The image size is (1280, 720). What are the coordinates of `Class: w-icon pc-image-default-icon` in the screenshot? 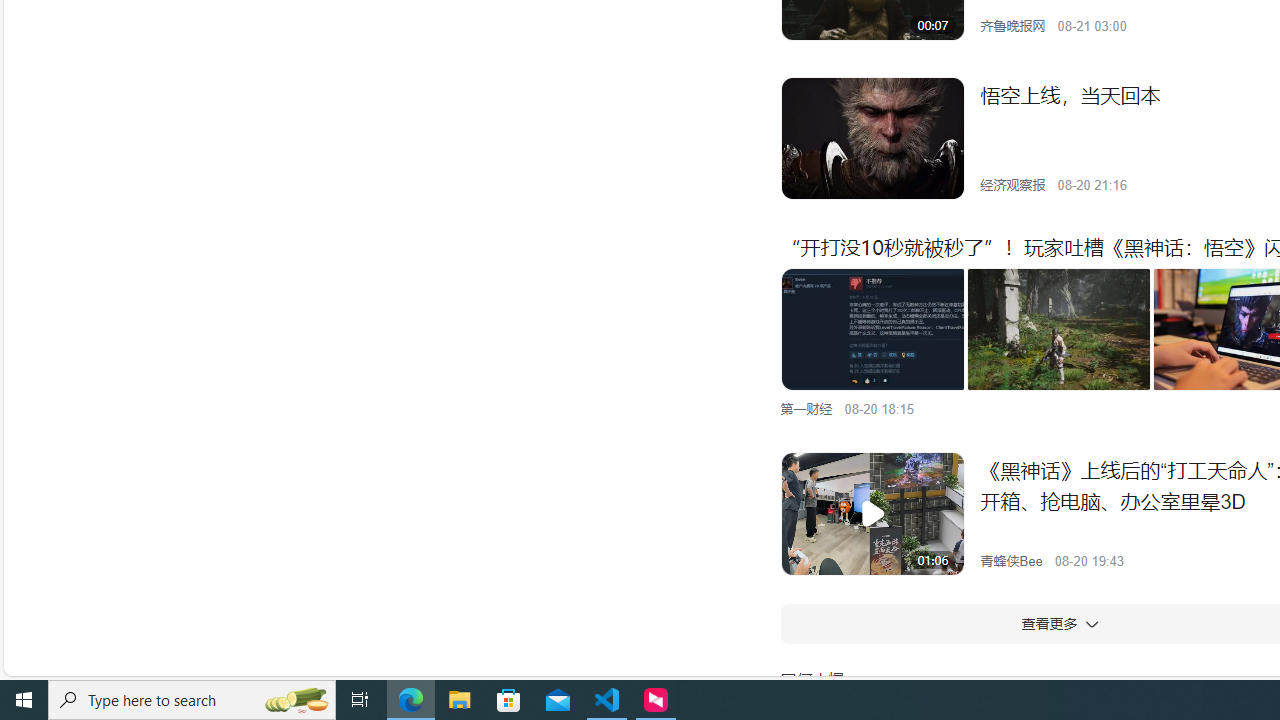 It's located at (872, 514).